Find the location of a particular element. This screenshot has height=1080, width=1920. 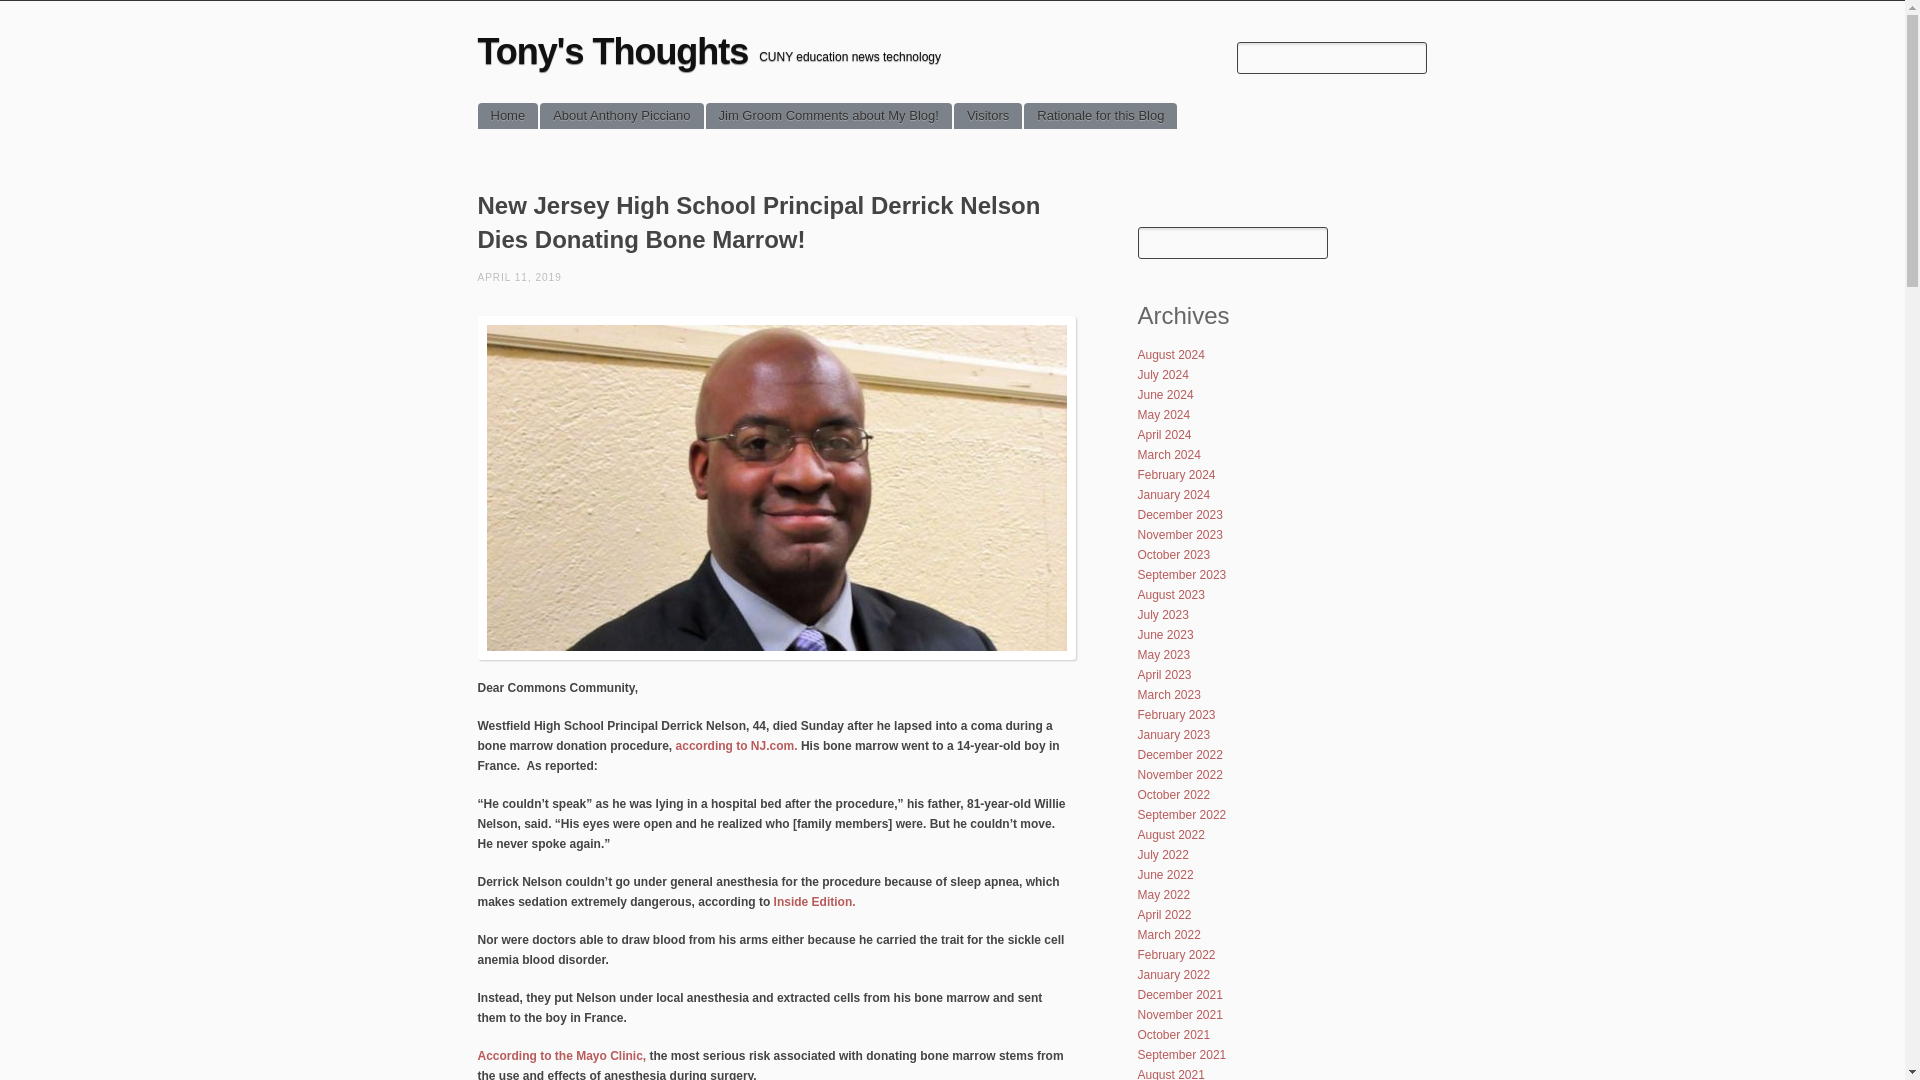

April 2024 is located at coordinates (1165, 434).